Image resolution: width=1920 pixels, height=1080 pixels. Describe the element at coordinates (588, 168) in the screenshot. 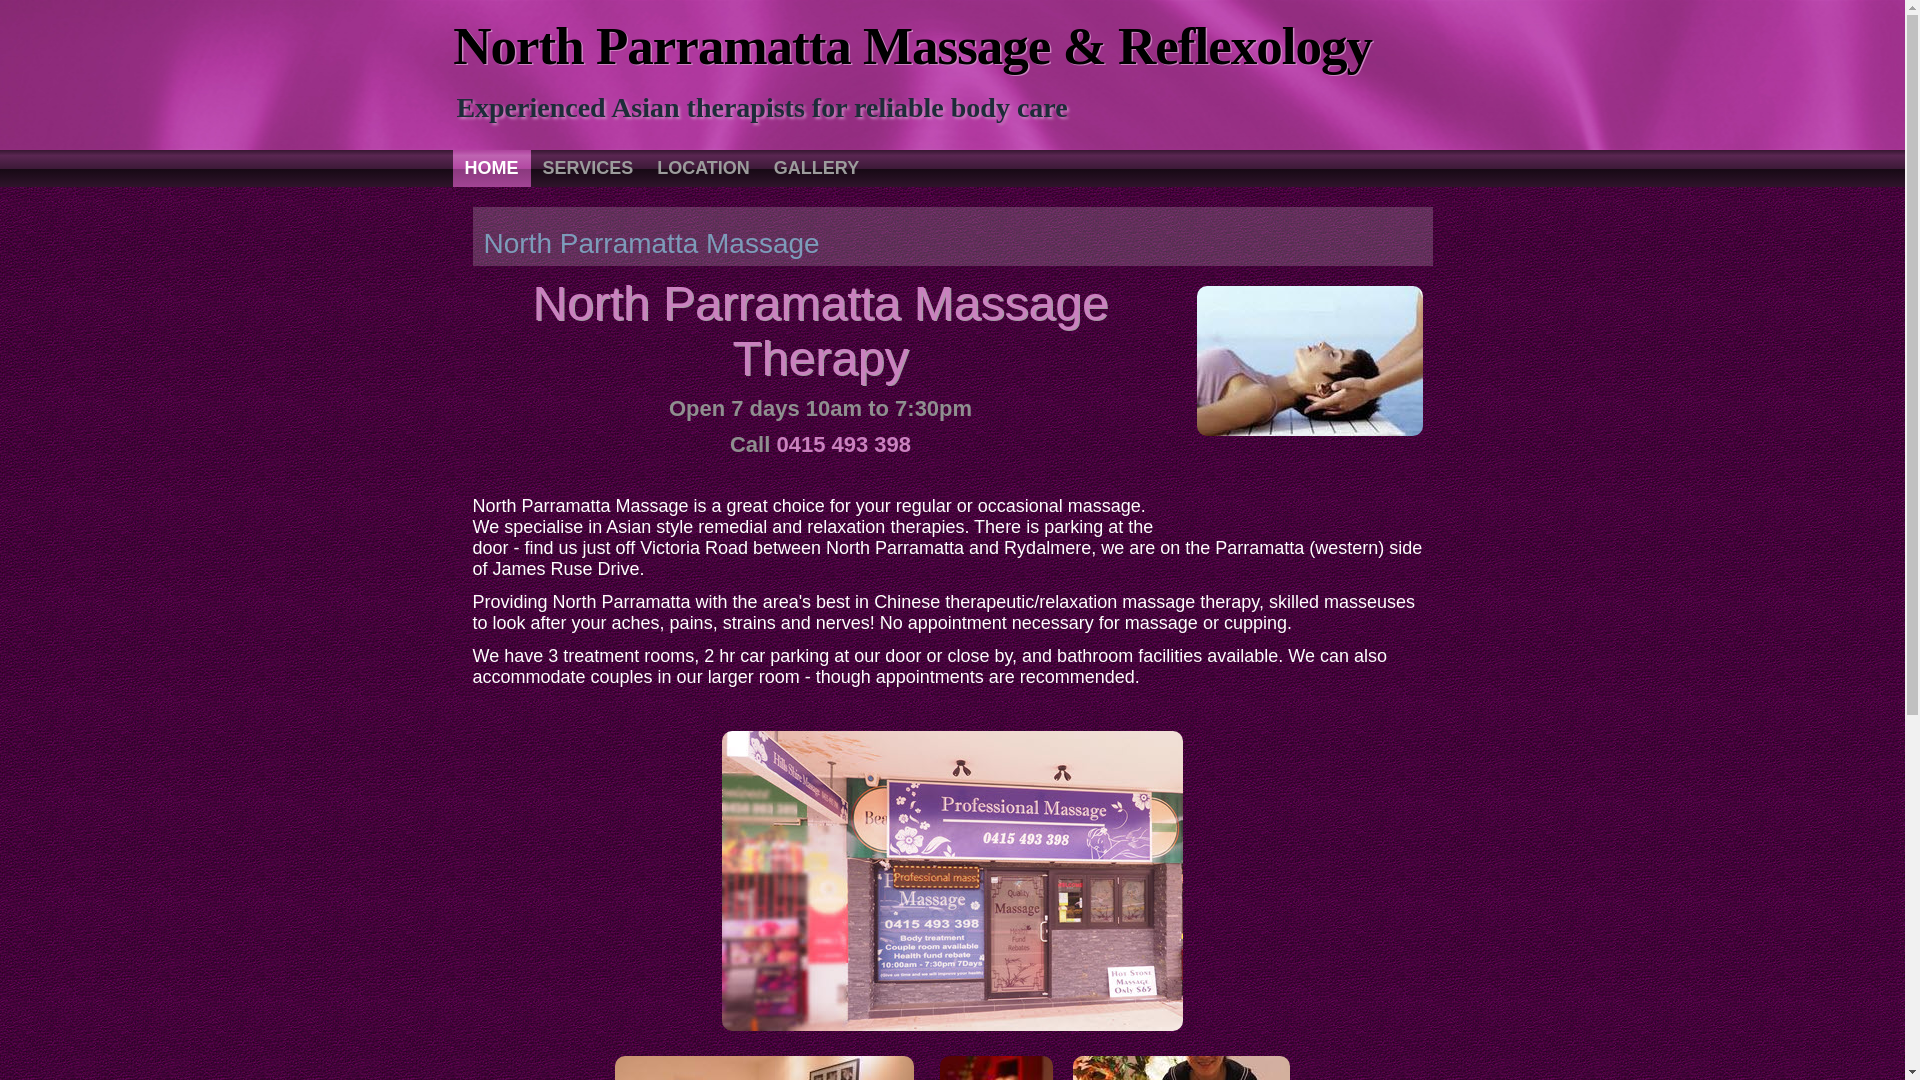

I see `SERVICES` at that location.